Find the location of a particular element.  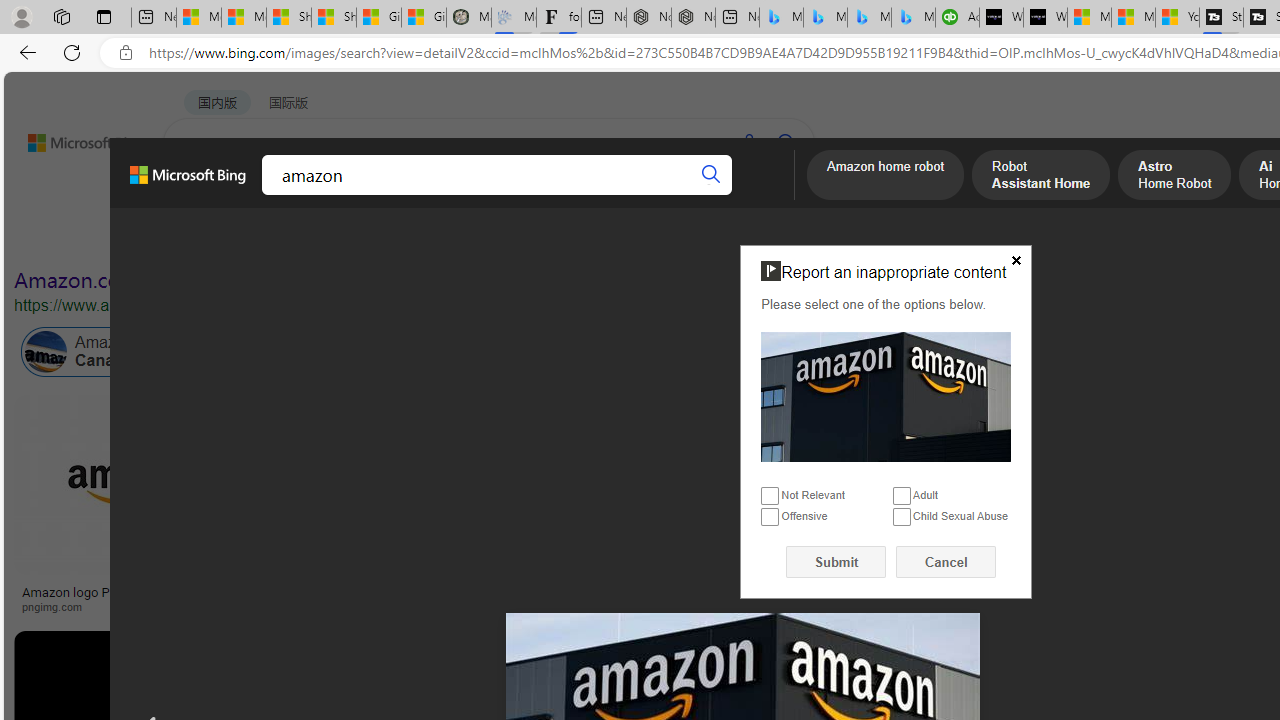

Amazon Prime Online is located at coordinates (241, 352).